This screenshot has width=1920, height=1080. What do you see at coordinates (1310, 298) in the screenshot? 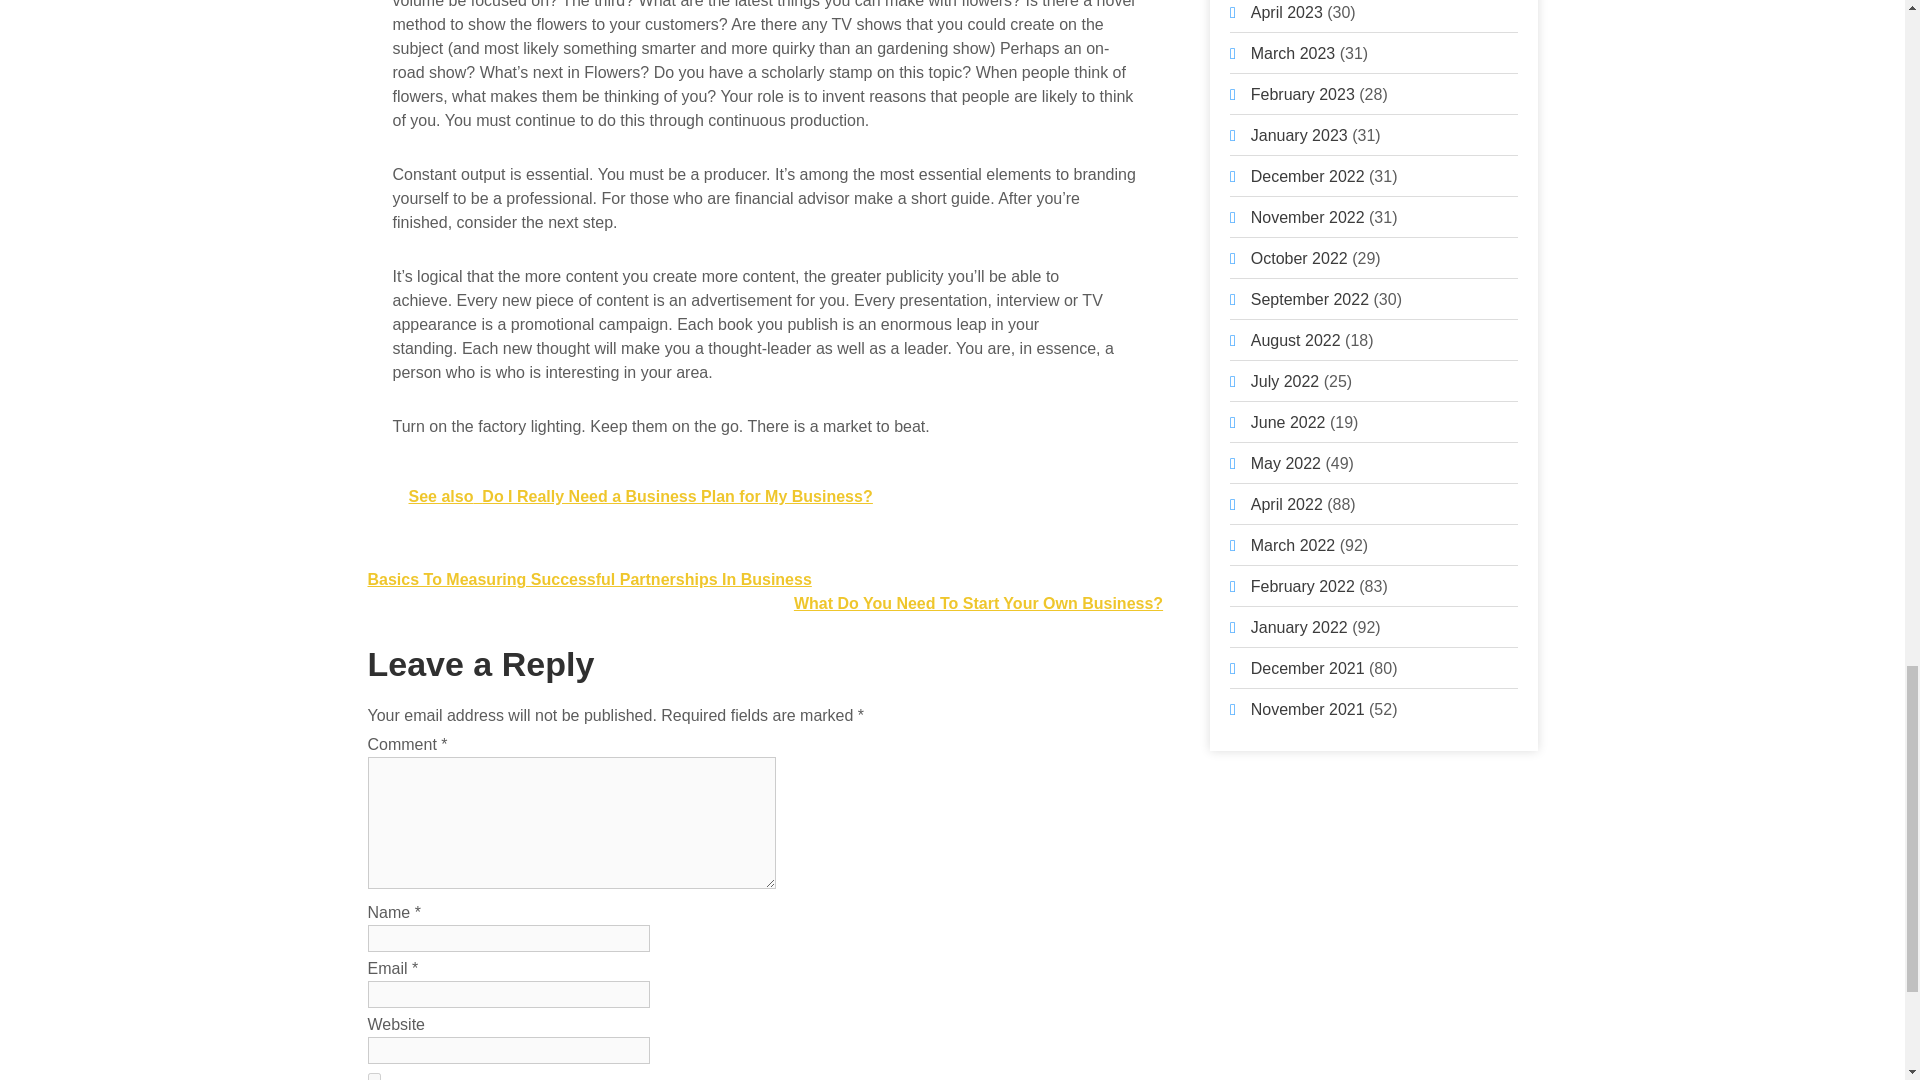
I see `September 2022` at bounding box center [1310, 298].